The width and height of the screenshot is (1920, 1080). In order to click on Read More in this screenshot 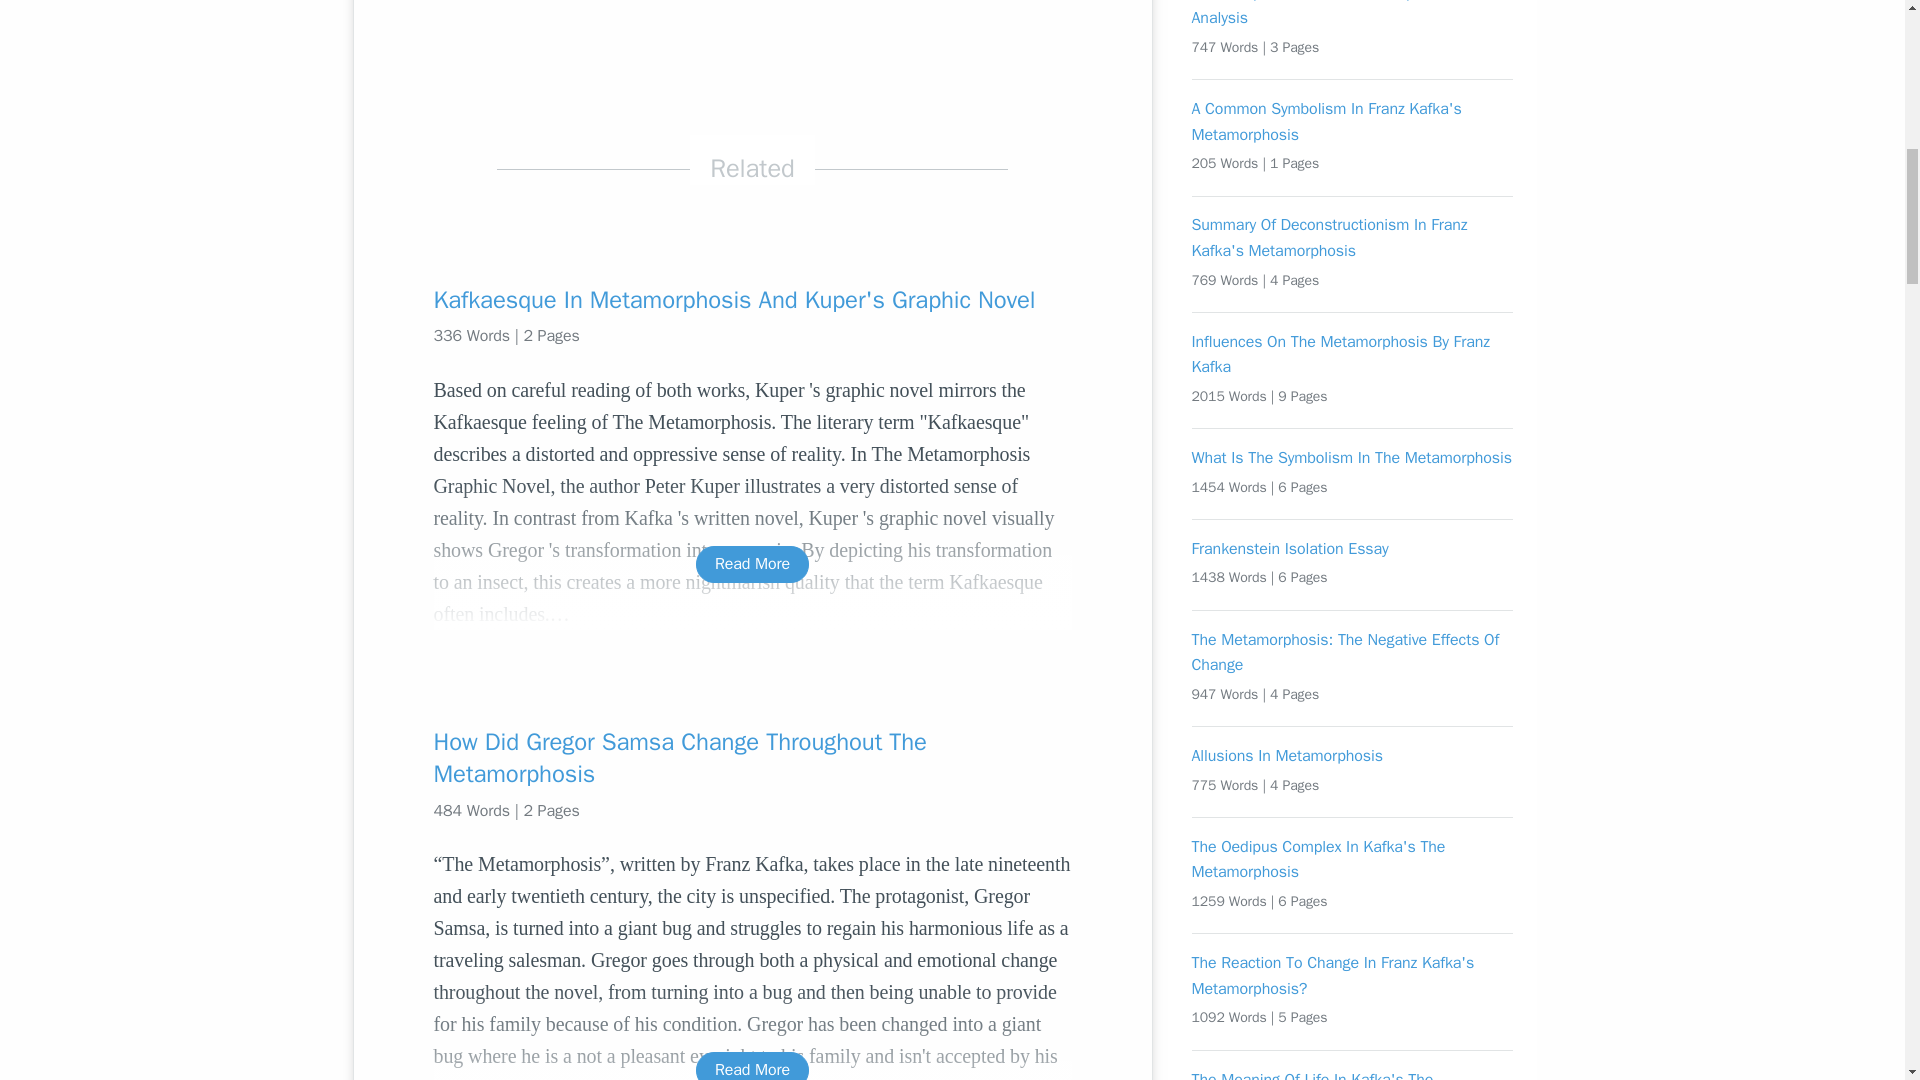, I will do `click(752, 564)`.